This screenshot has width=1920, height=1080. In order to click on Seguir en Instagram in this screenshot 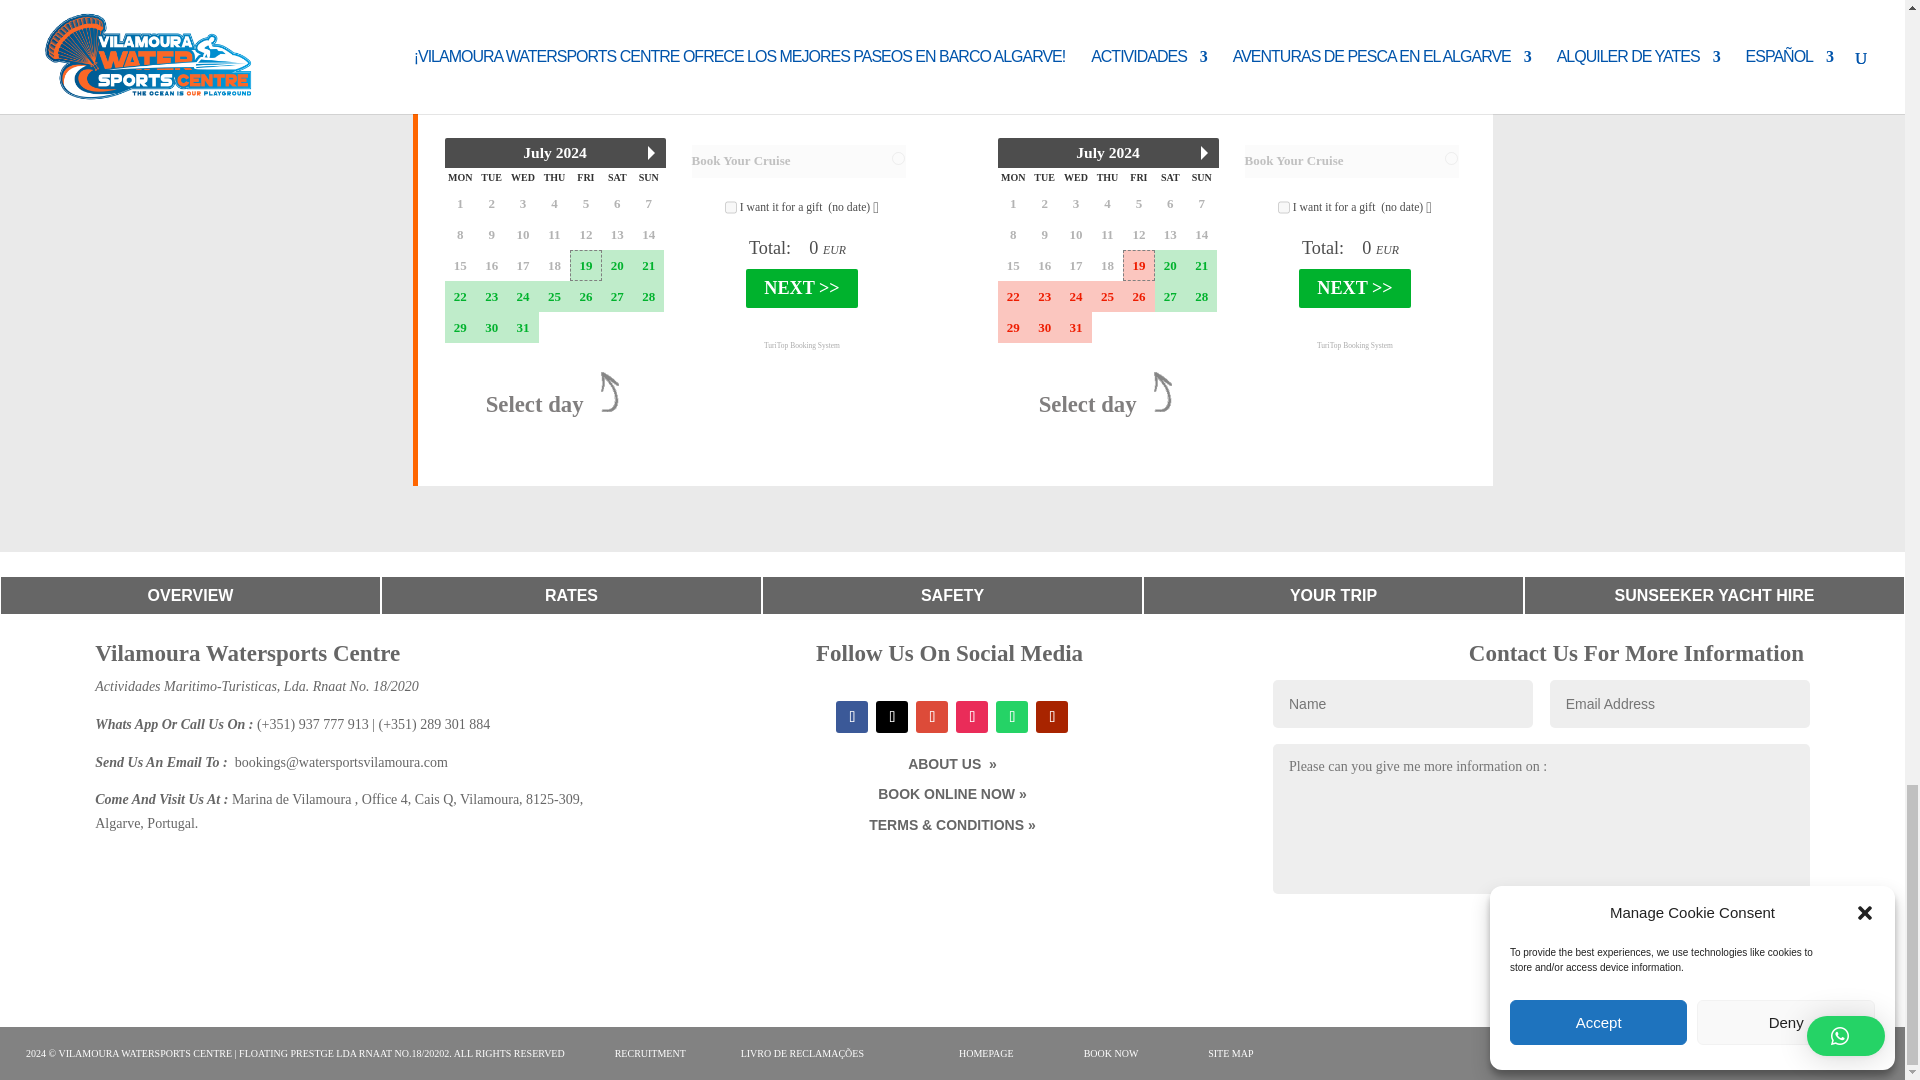, I will do `click(972, 716)`.